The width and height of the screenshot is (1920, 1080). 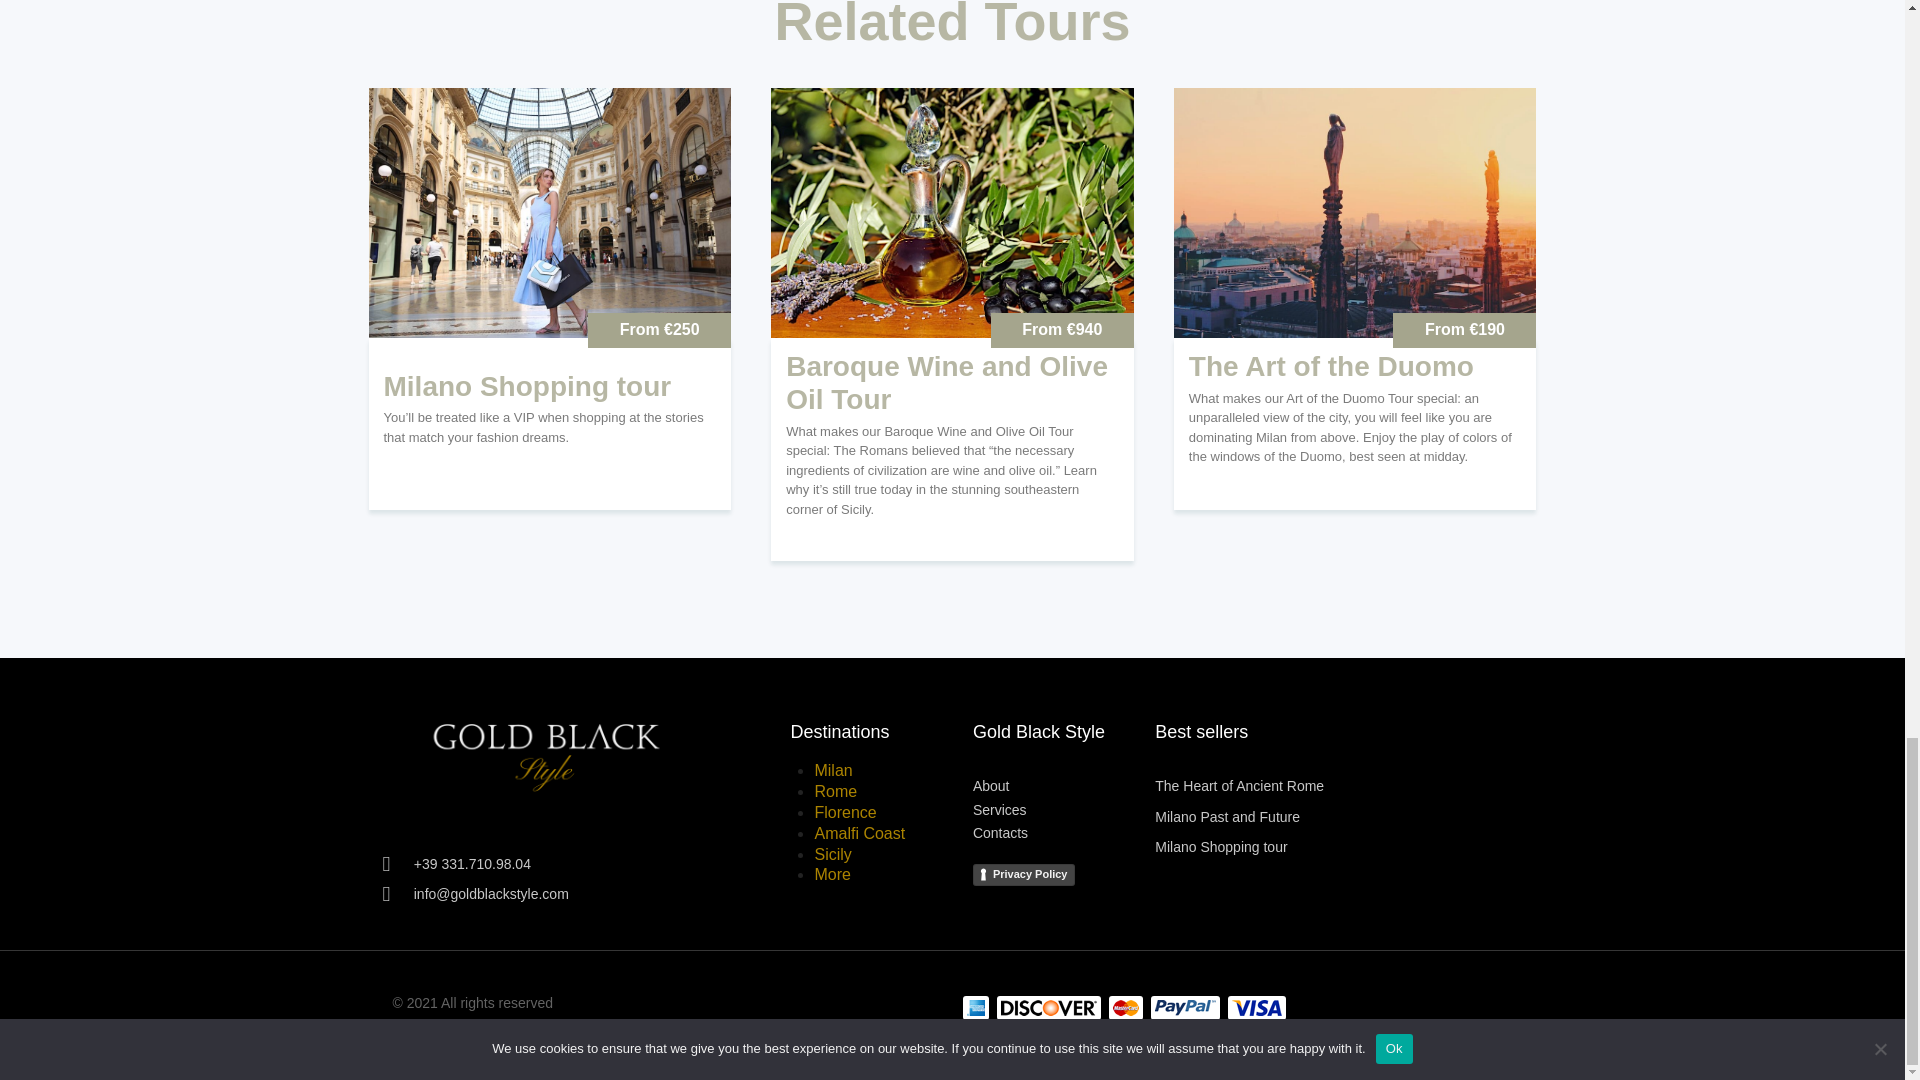 I want to click on Milano Shopping tour, so click(x=1220, y=847).